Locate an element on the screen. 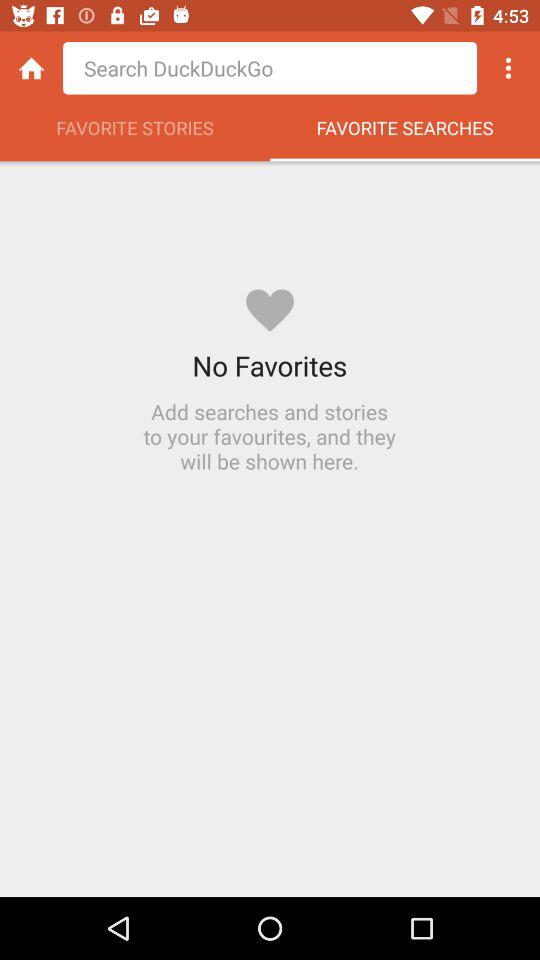 The height and width of the screenshot is (960, 540). launch icon above favorite searches item is located at coordinates (508, 68).